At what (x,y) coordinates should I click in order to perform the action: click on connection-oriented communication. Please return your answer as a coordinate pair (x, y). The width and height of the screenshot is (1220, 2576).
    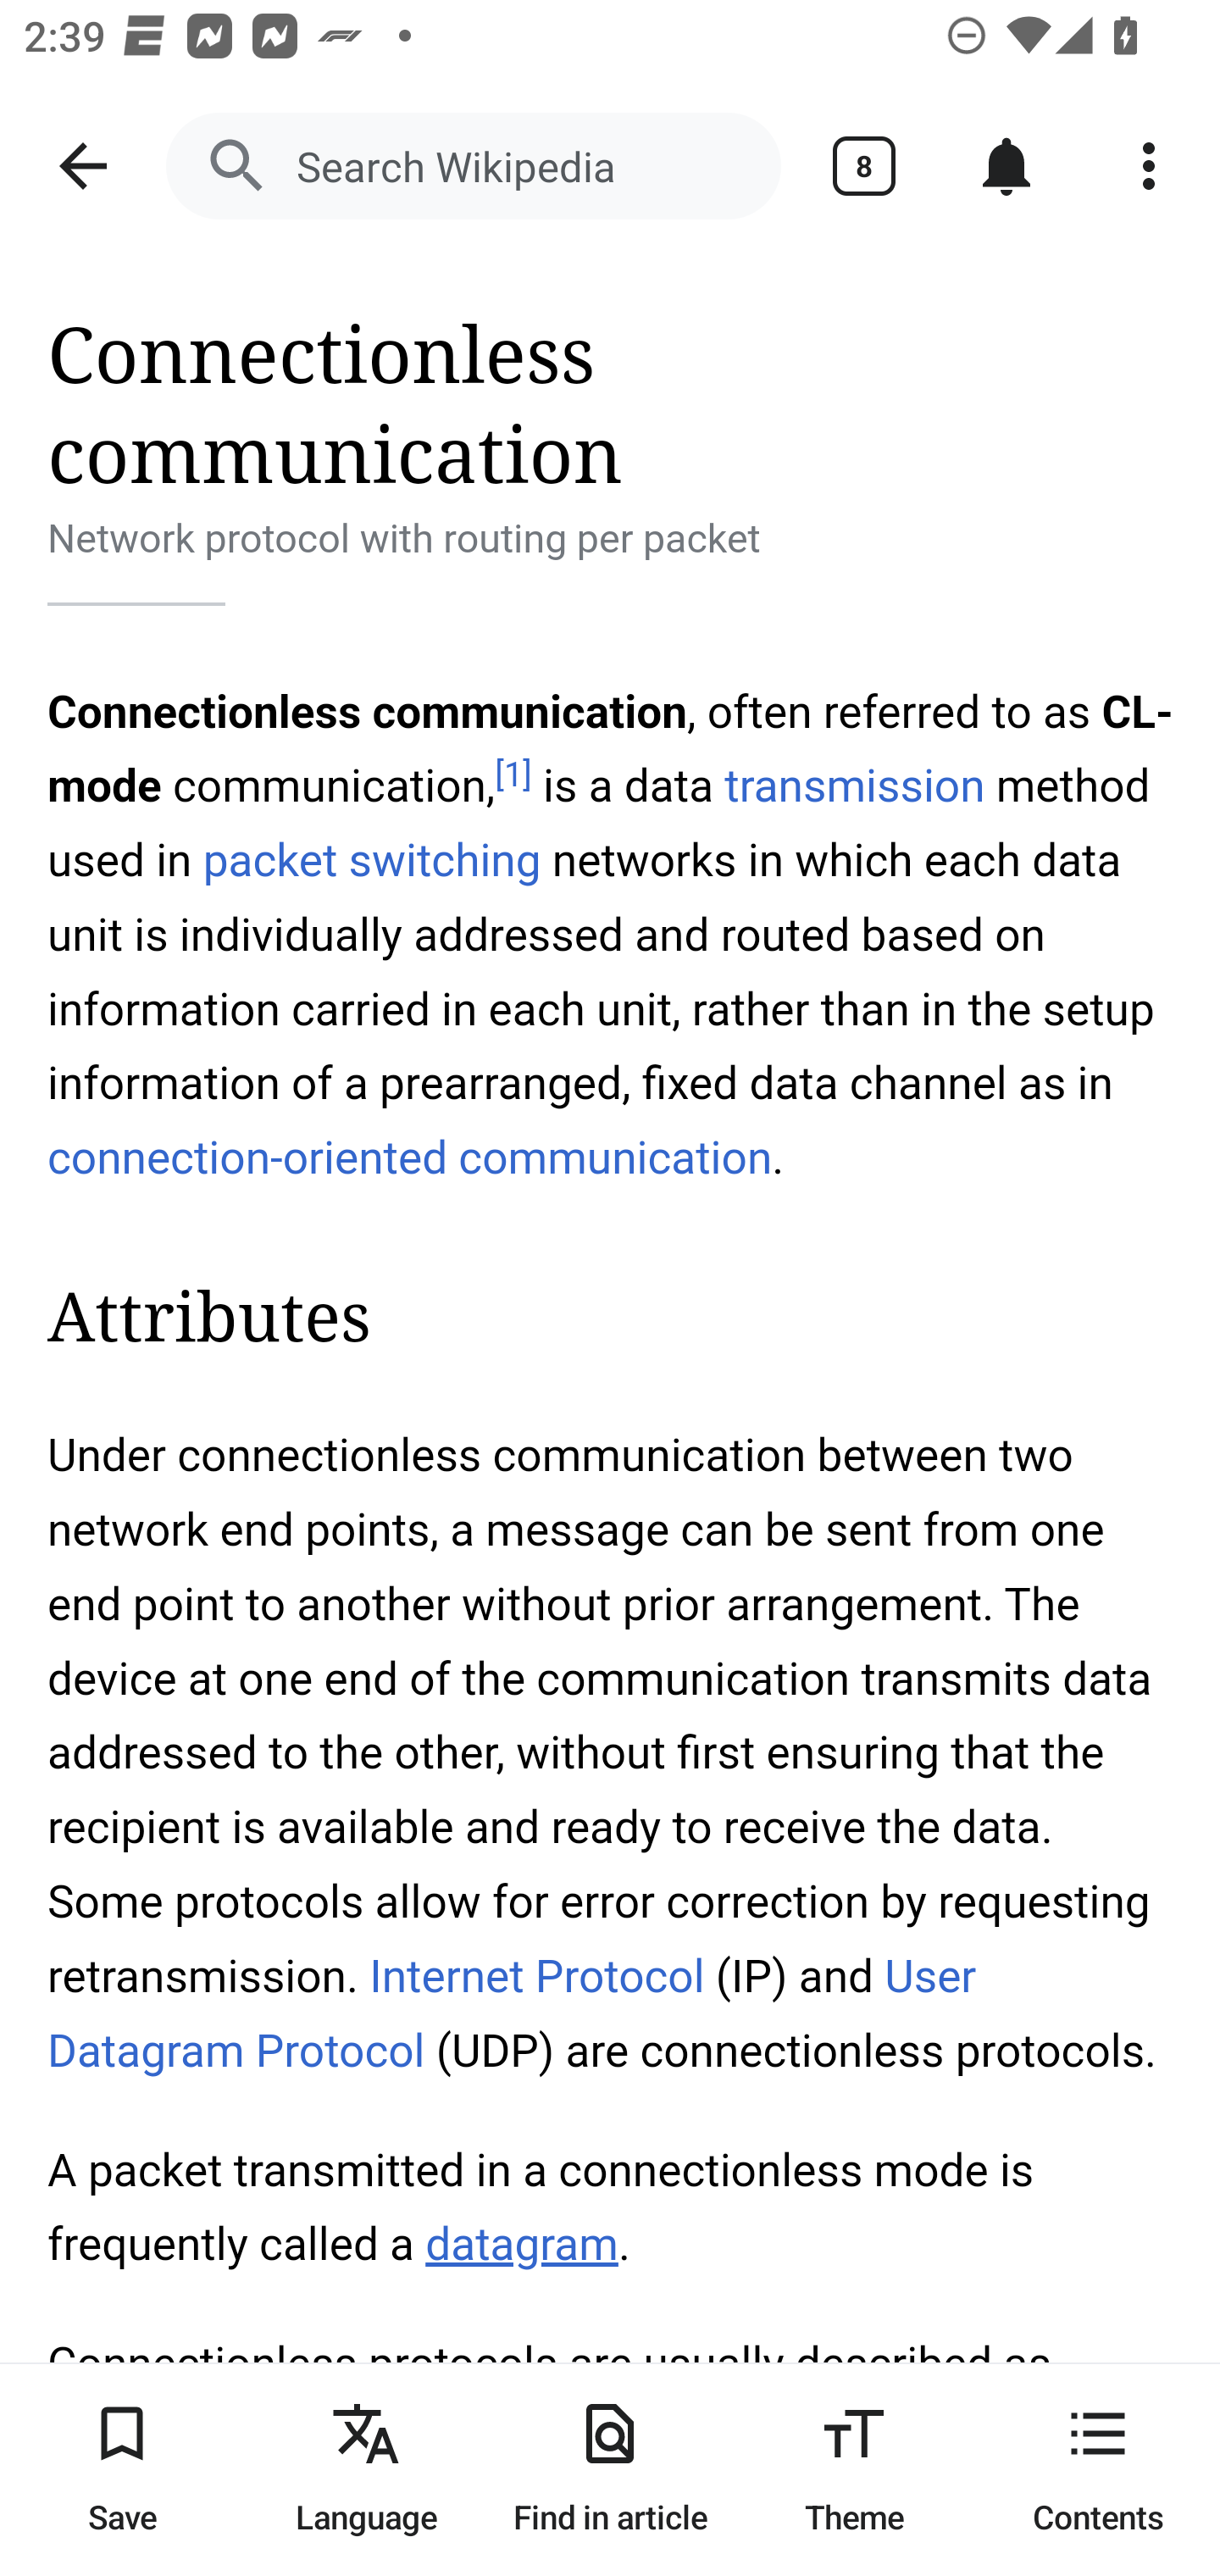
    Looking at the image, I should click on (410, 1158).